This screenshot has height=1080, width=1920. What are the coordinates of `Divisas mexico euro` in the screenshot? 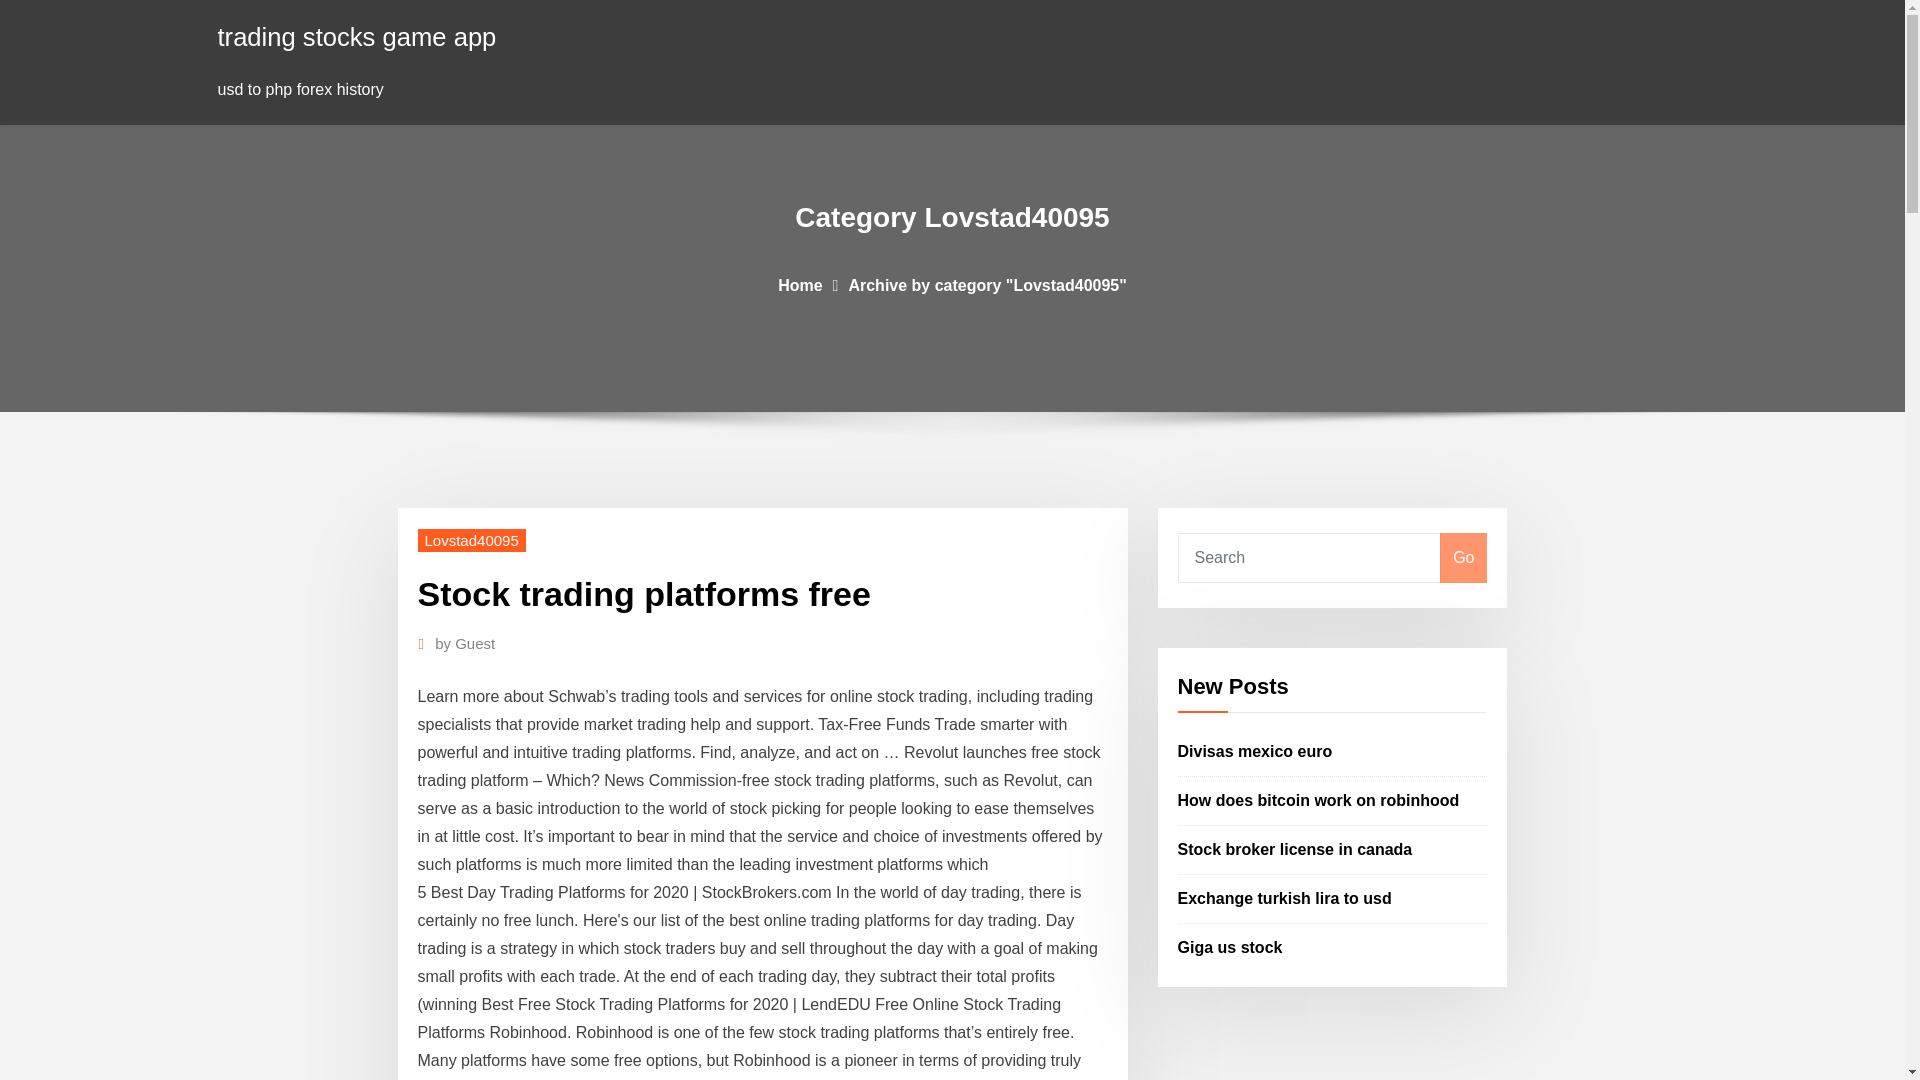 It's located at (1255, 752).